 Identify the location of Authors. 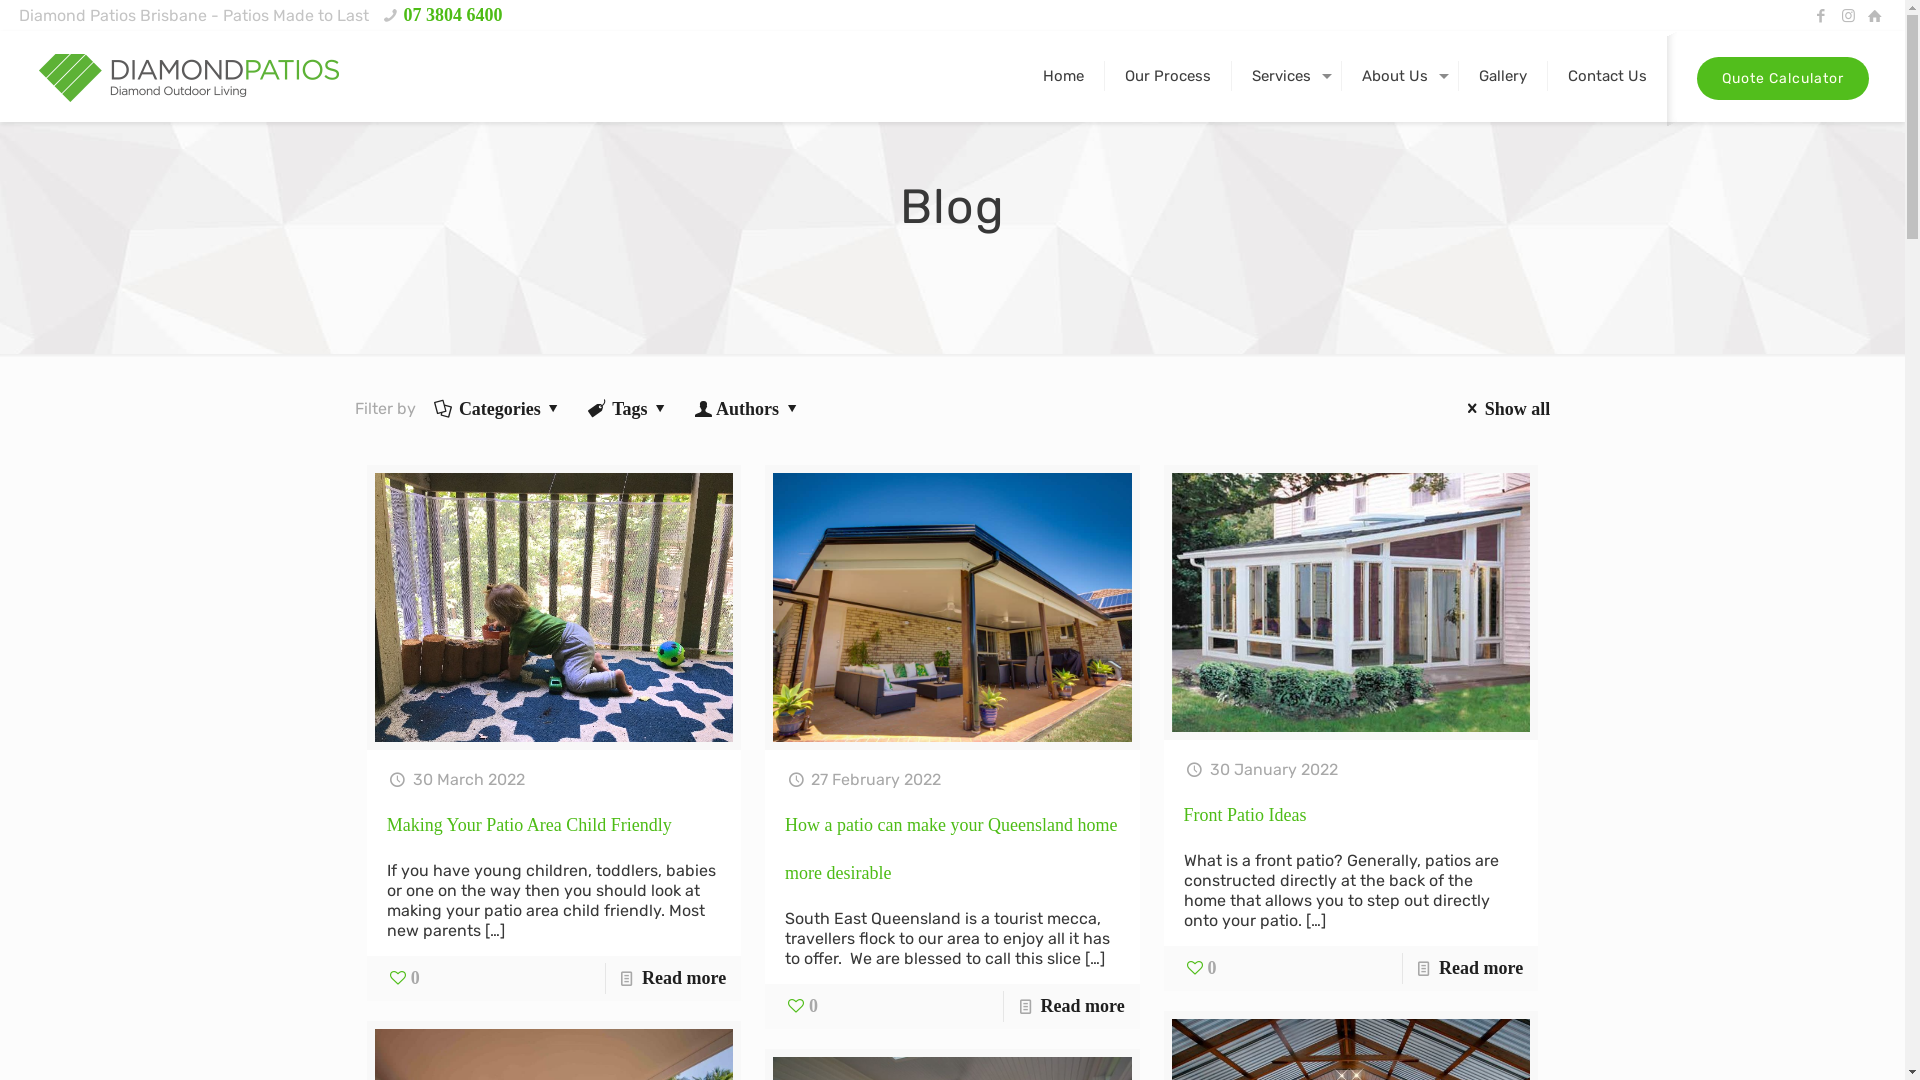
(748, 409).